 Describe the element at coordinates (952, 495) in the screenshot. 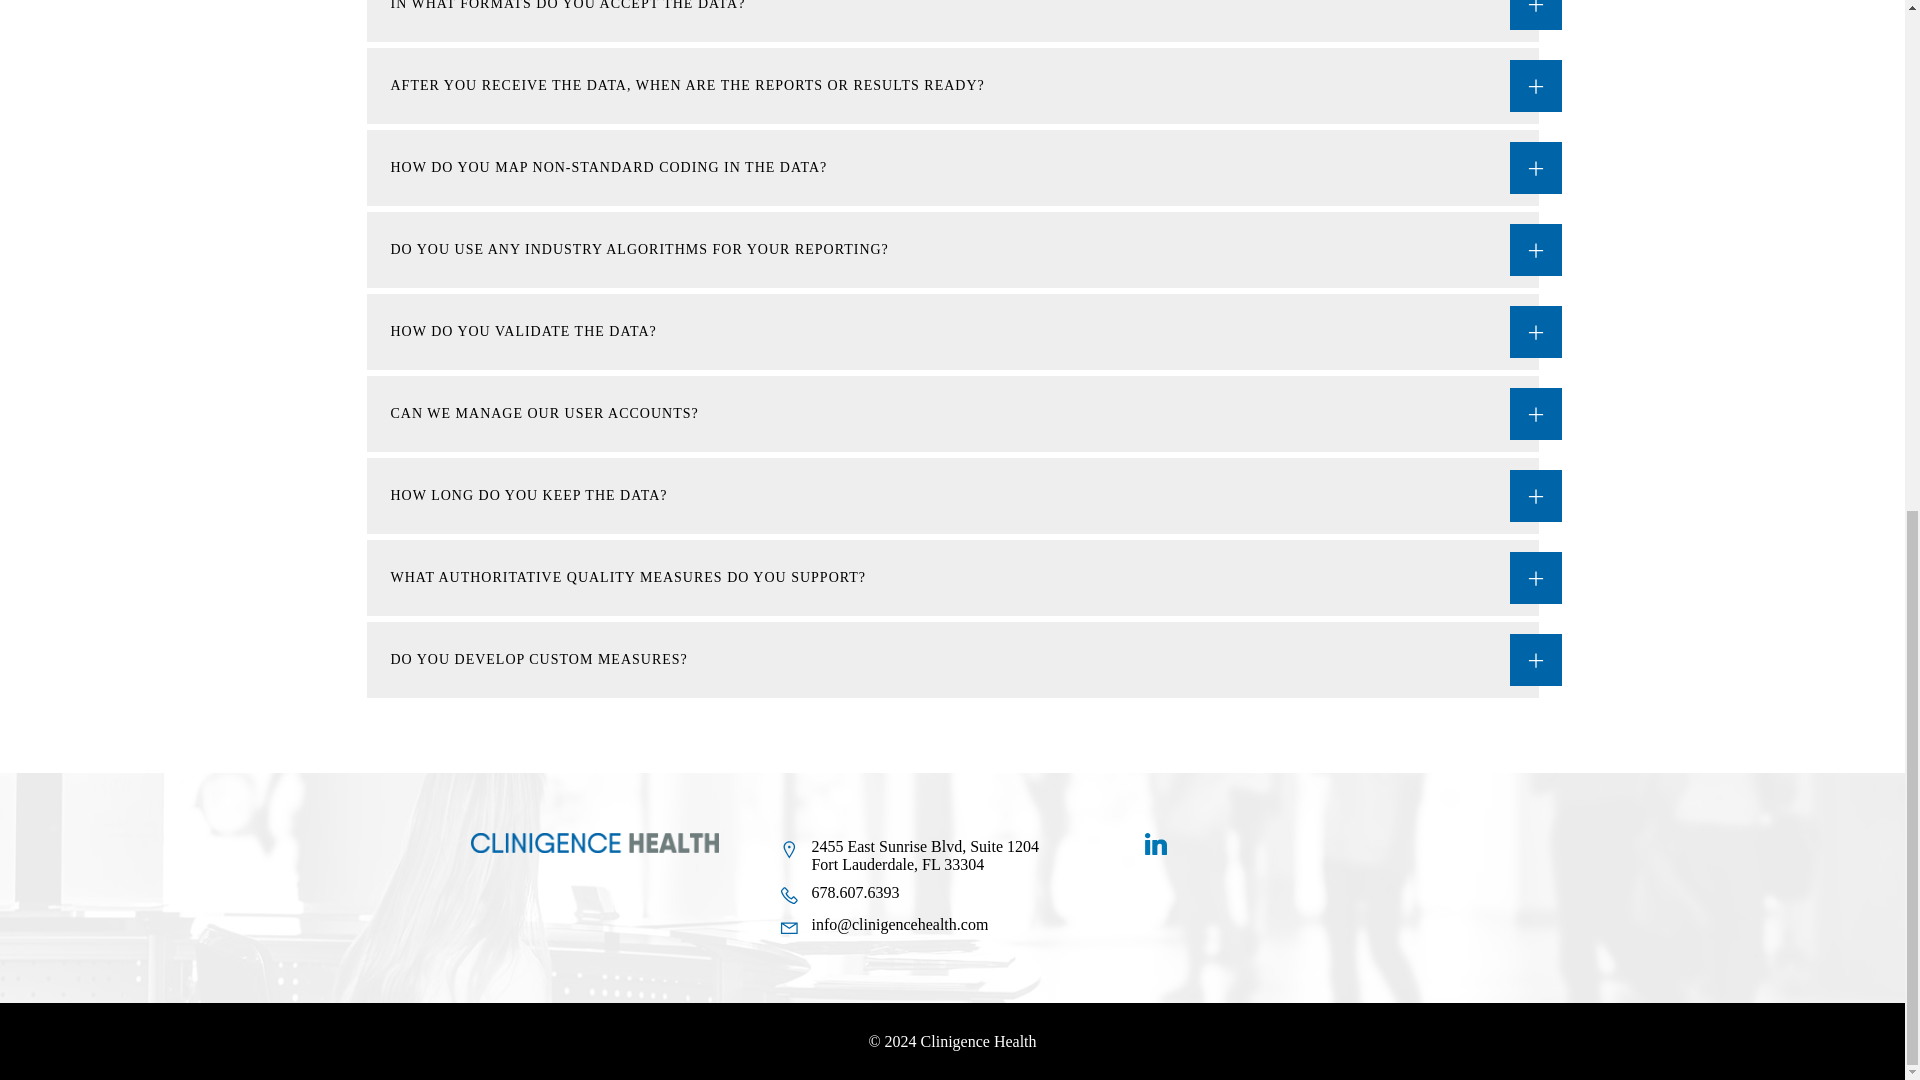

I see `HOW LONG DO YOU KEEP THE DATA?` at that location.